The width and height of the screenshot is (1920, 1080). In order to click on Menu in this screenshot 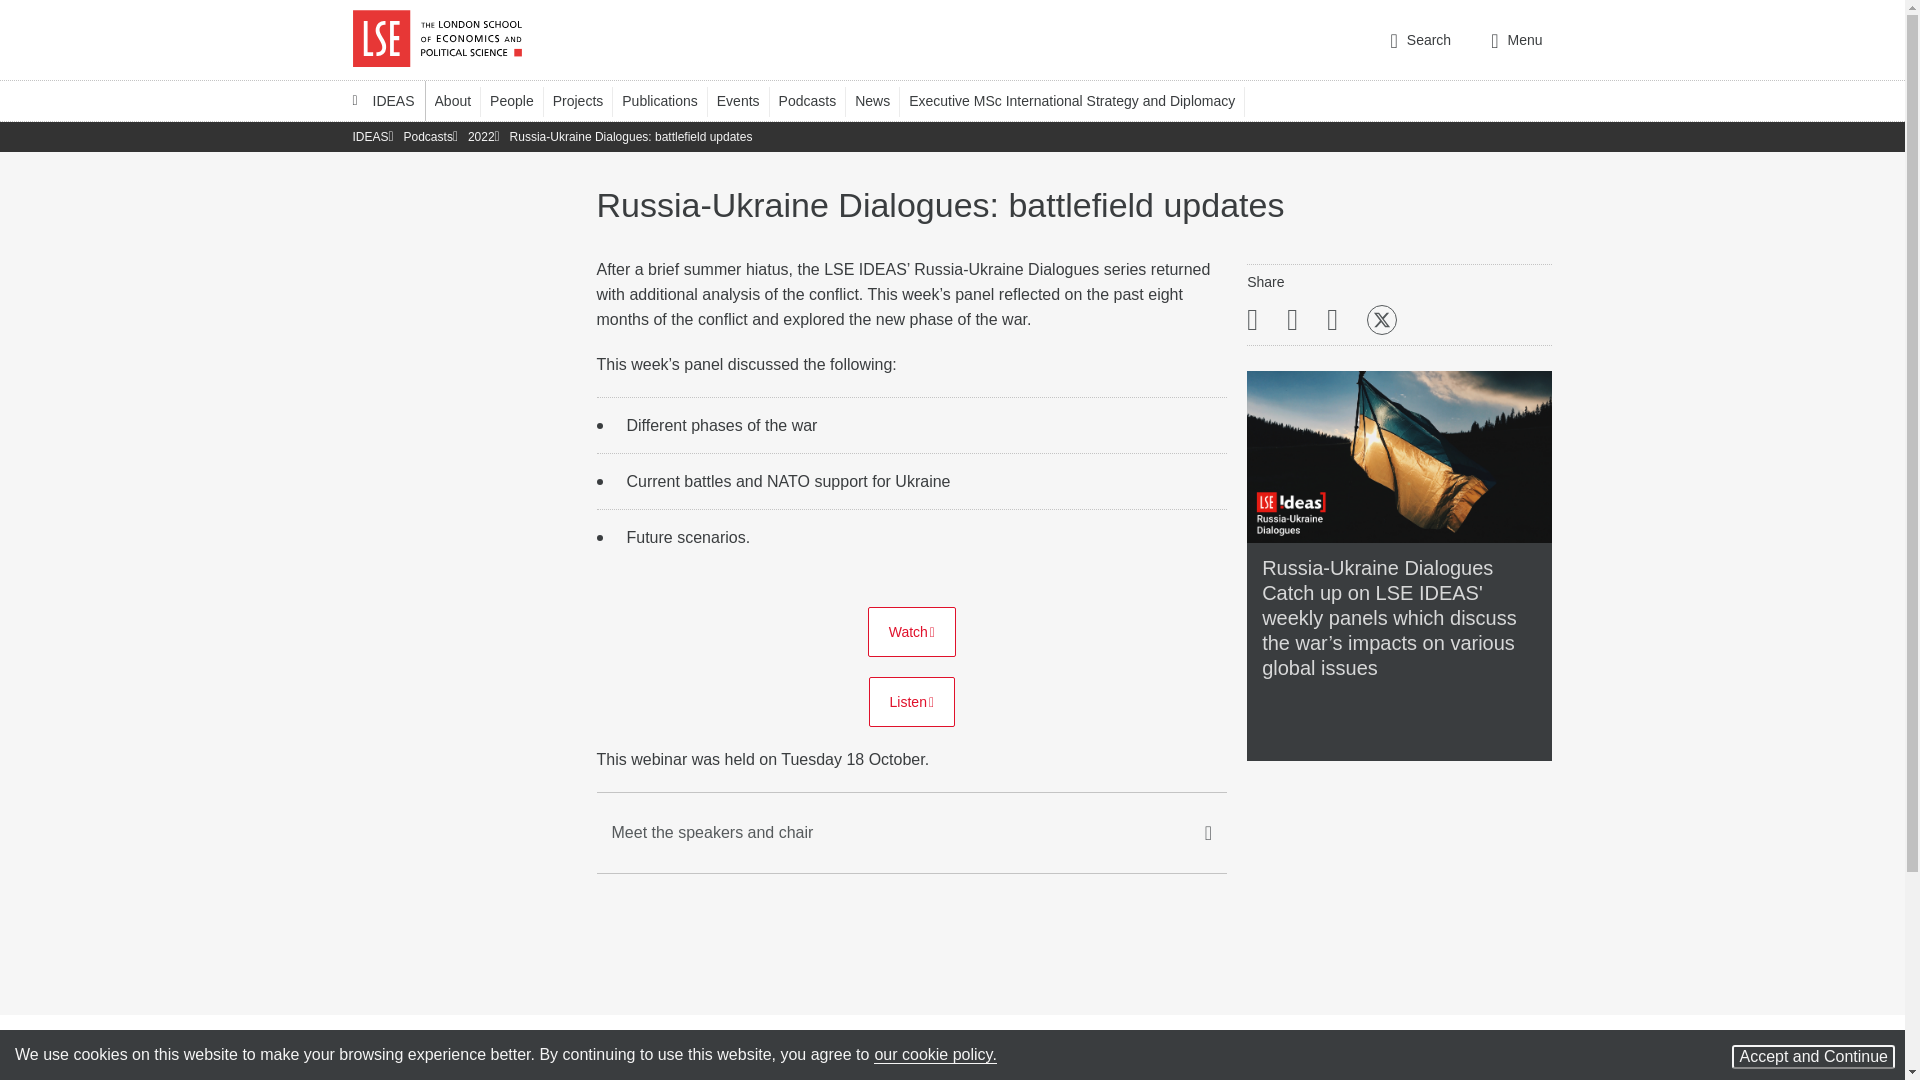, I will do `click(1516, 40)`.